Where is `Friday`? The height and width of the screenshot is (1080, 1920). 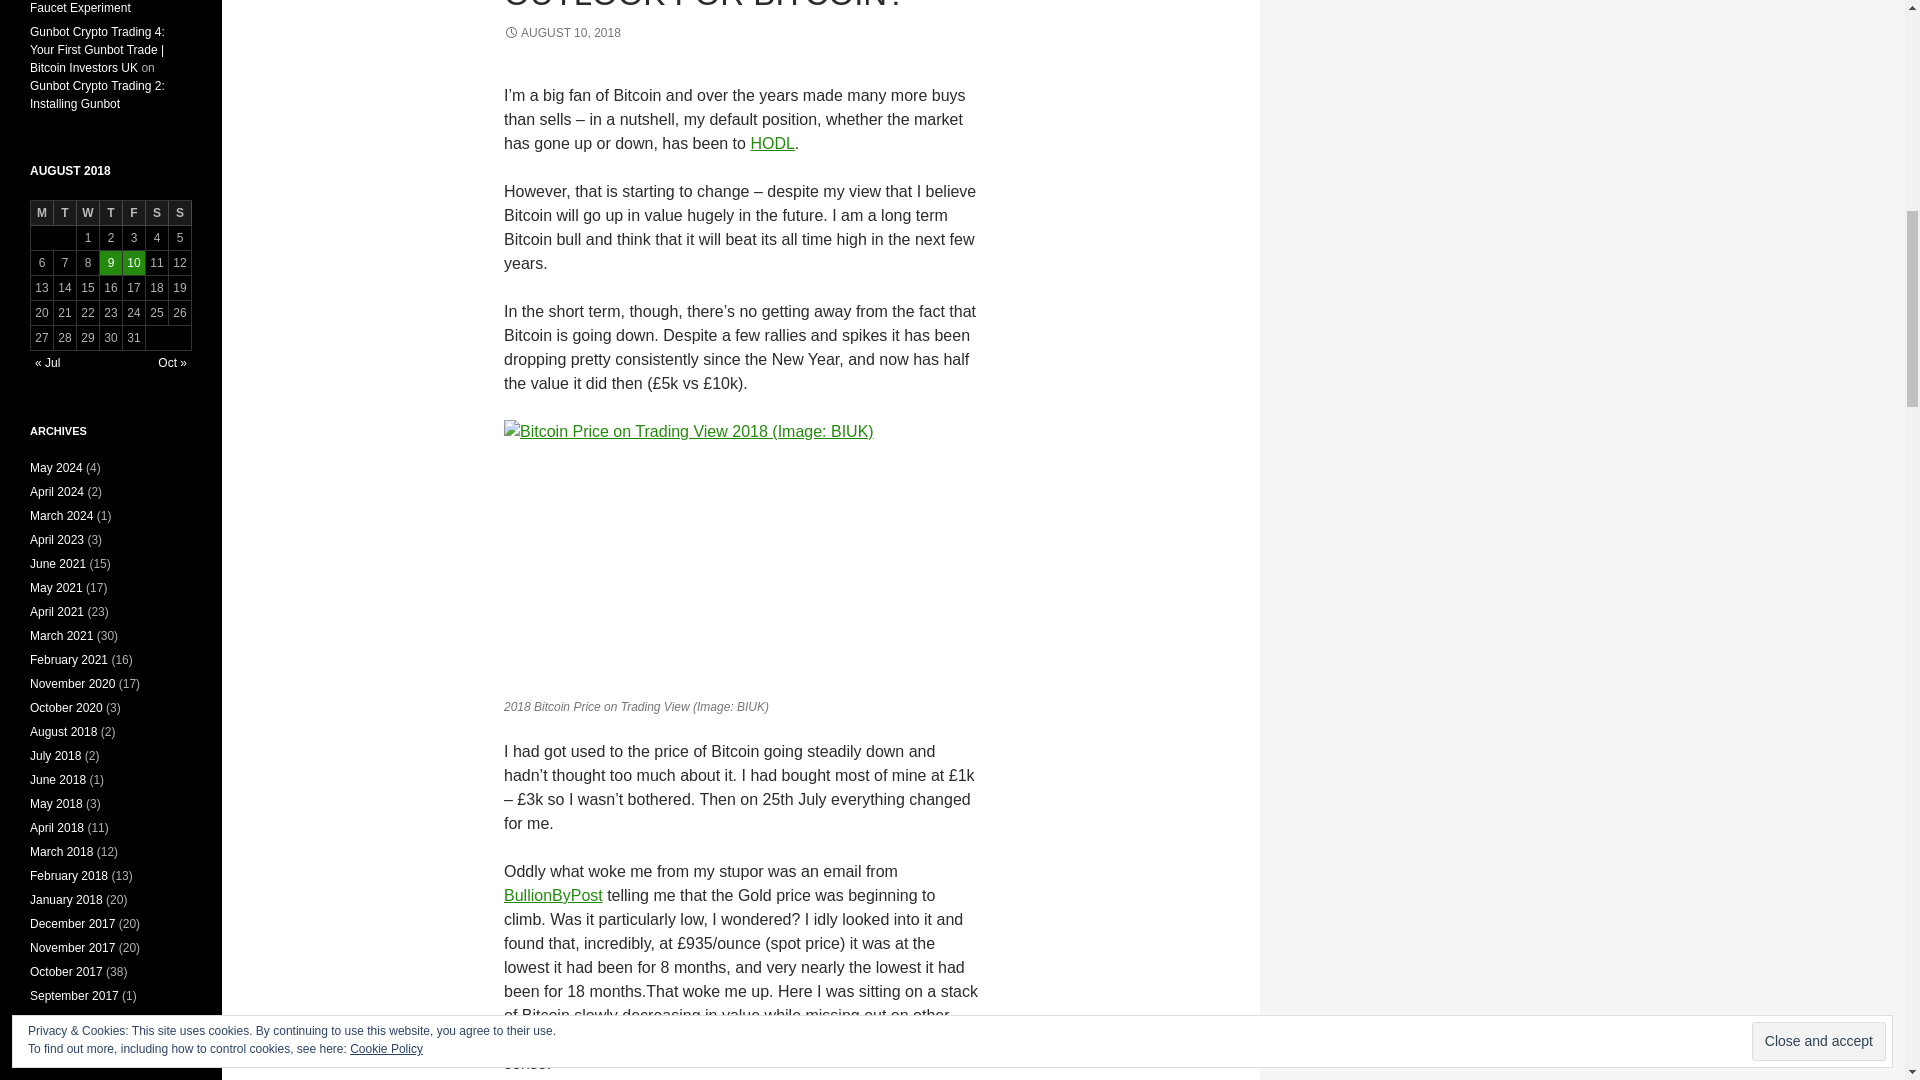 Friday is located at coordinates (134, 212).